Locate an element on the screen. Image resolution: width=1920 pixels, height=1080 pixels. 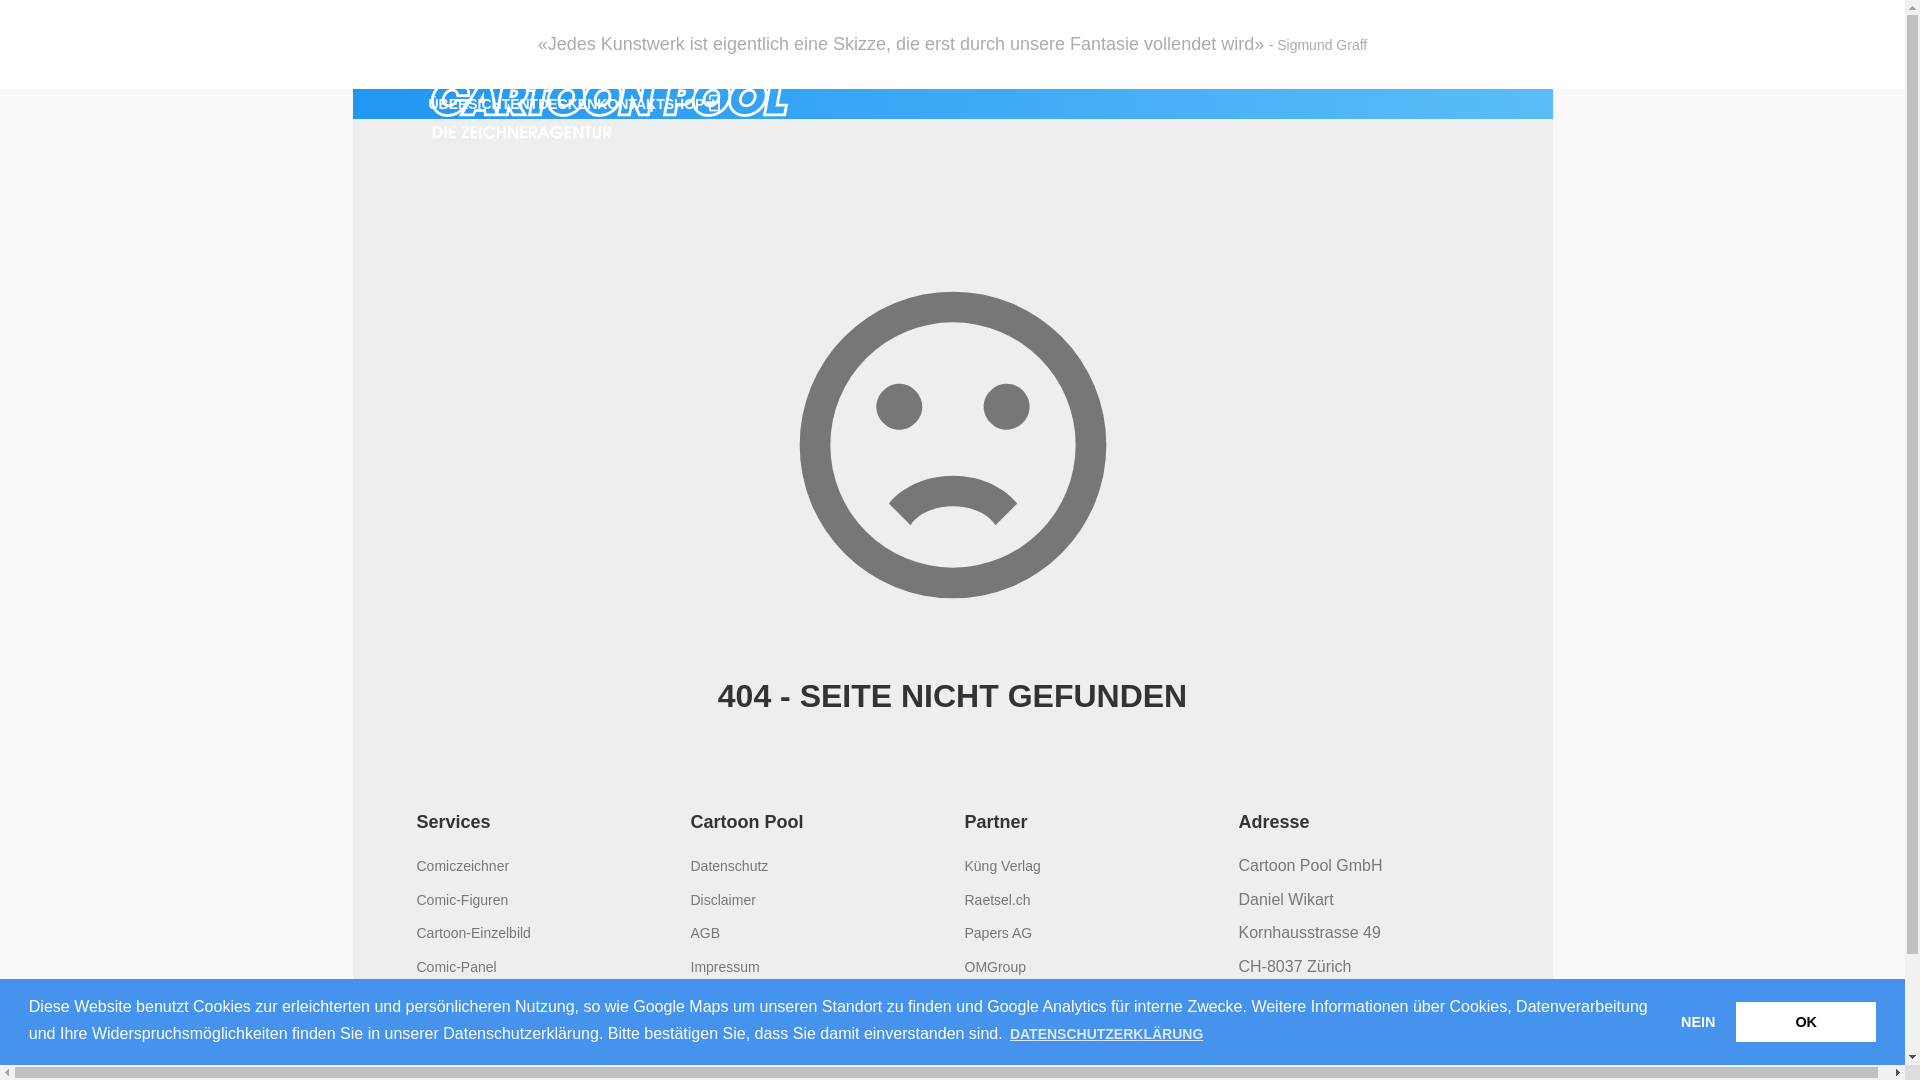
ENTDECKEN is located at coordinates (554, 104).